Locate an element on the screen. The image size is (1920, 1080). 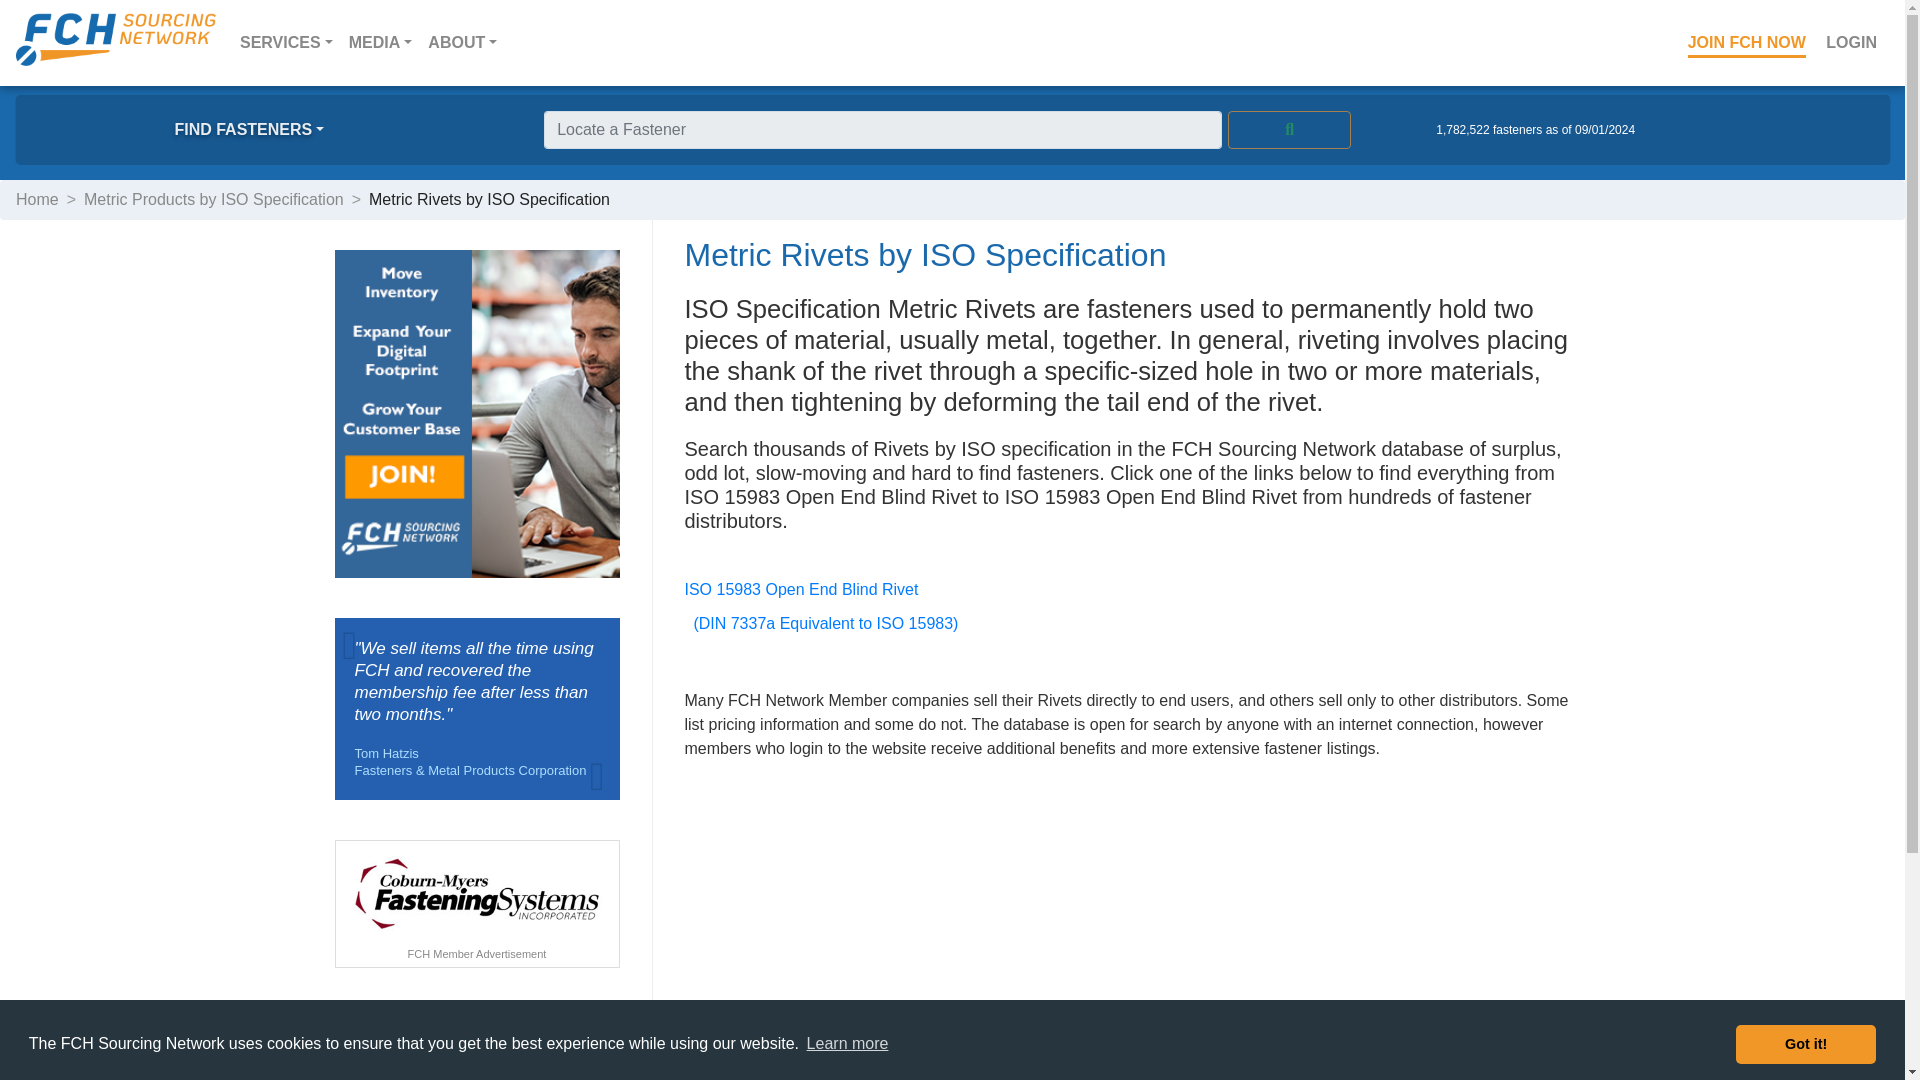
ABOUT is located at coordinates (462, 42).